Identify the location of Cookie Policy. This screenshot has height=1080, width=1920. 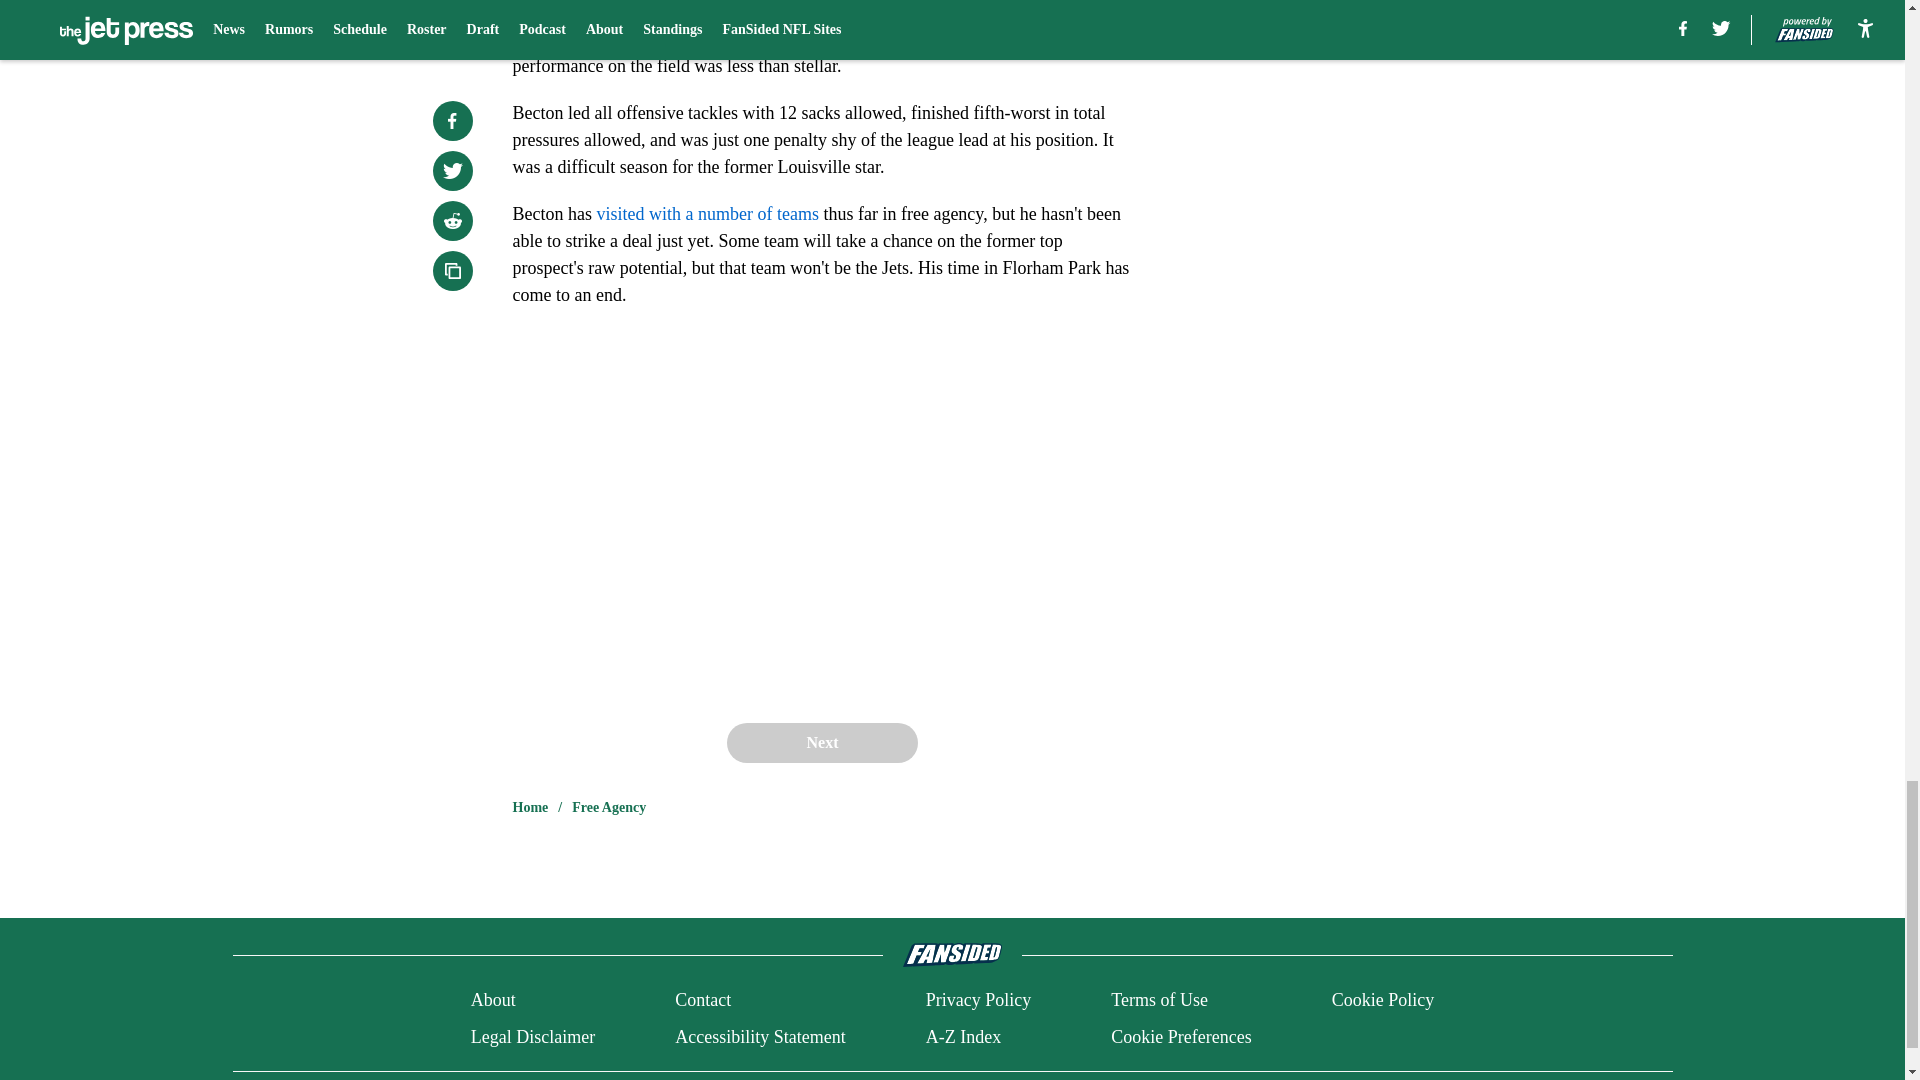
(1383, 1000).